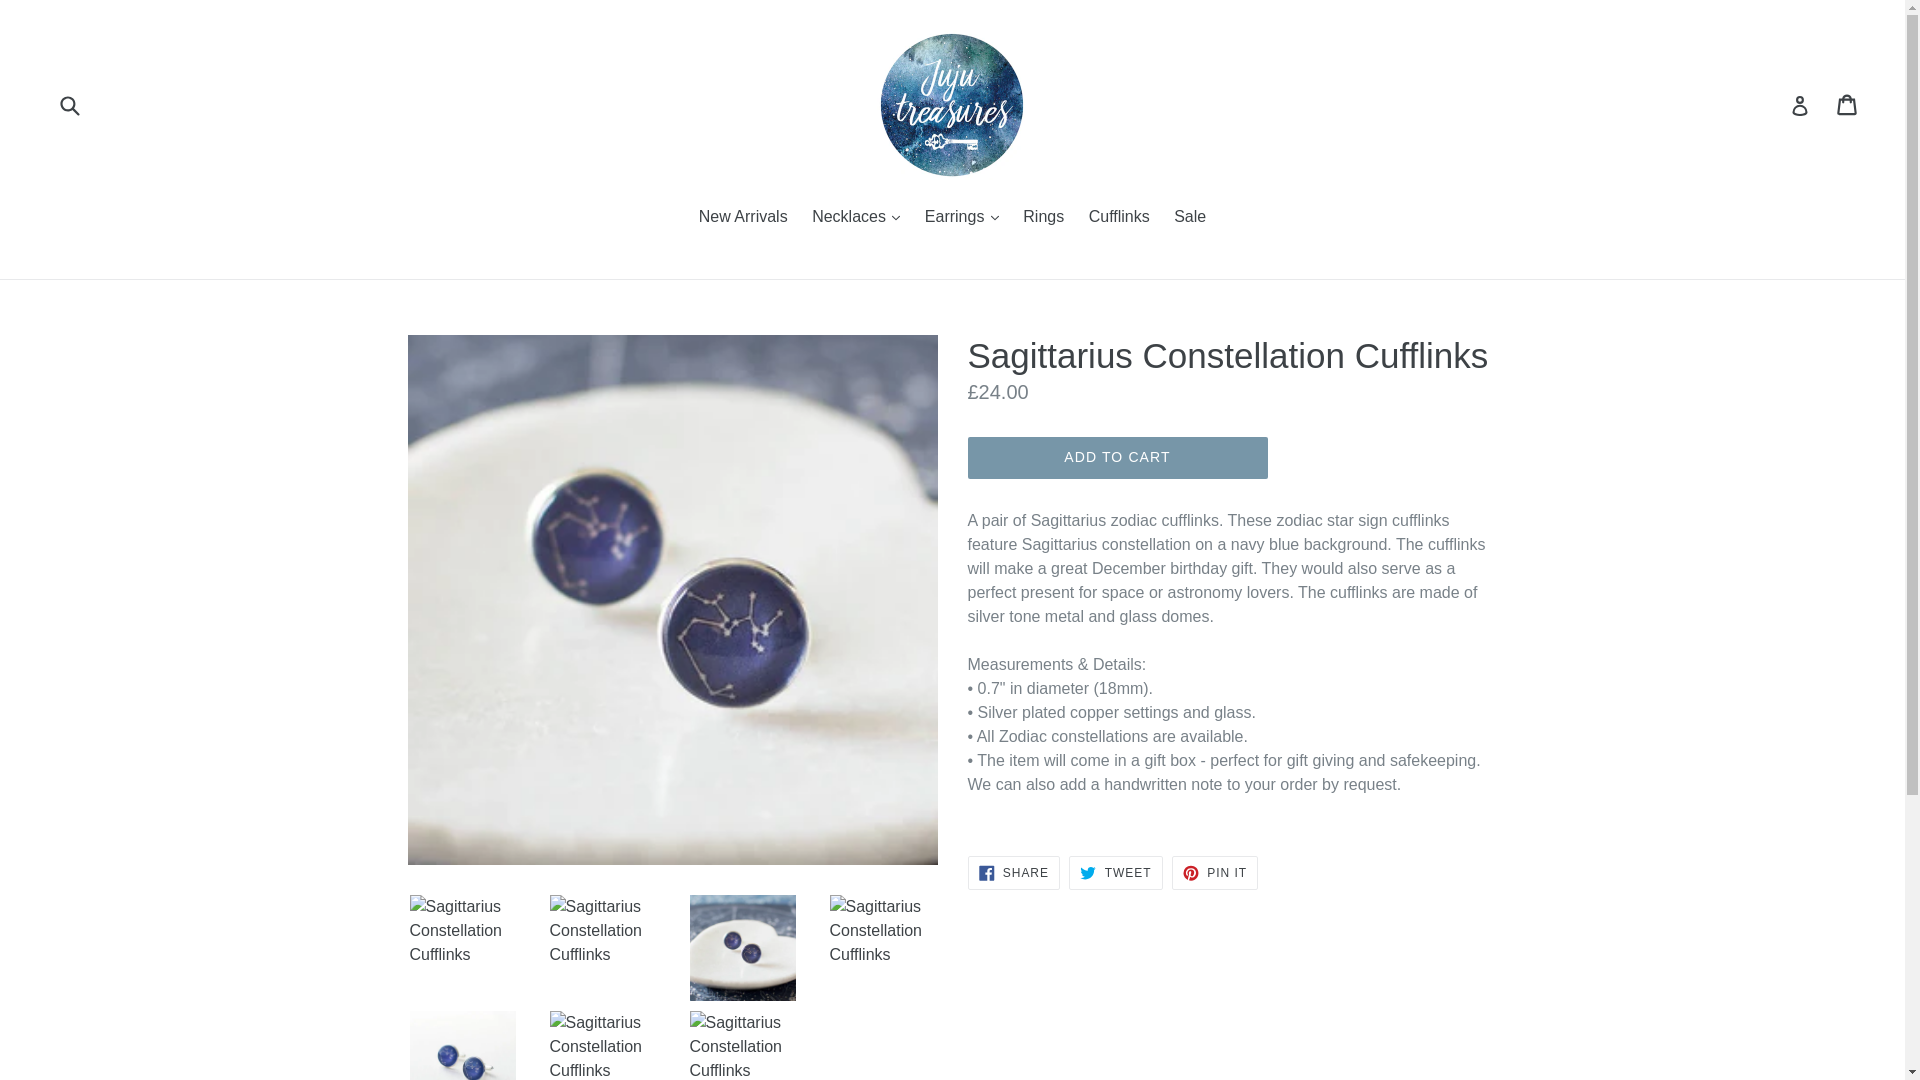  What do you see at coordinates (744, 218) in the screenshot?
I see `New Arrivals` at bounding box center [744, 218].